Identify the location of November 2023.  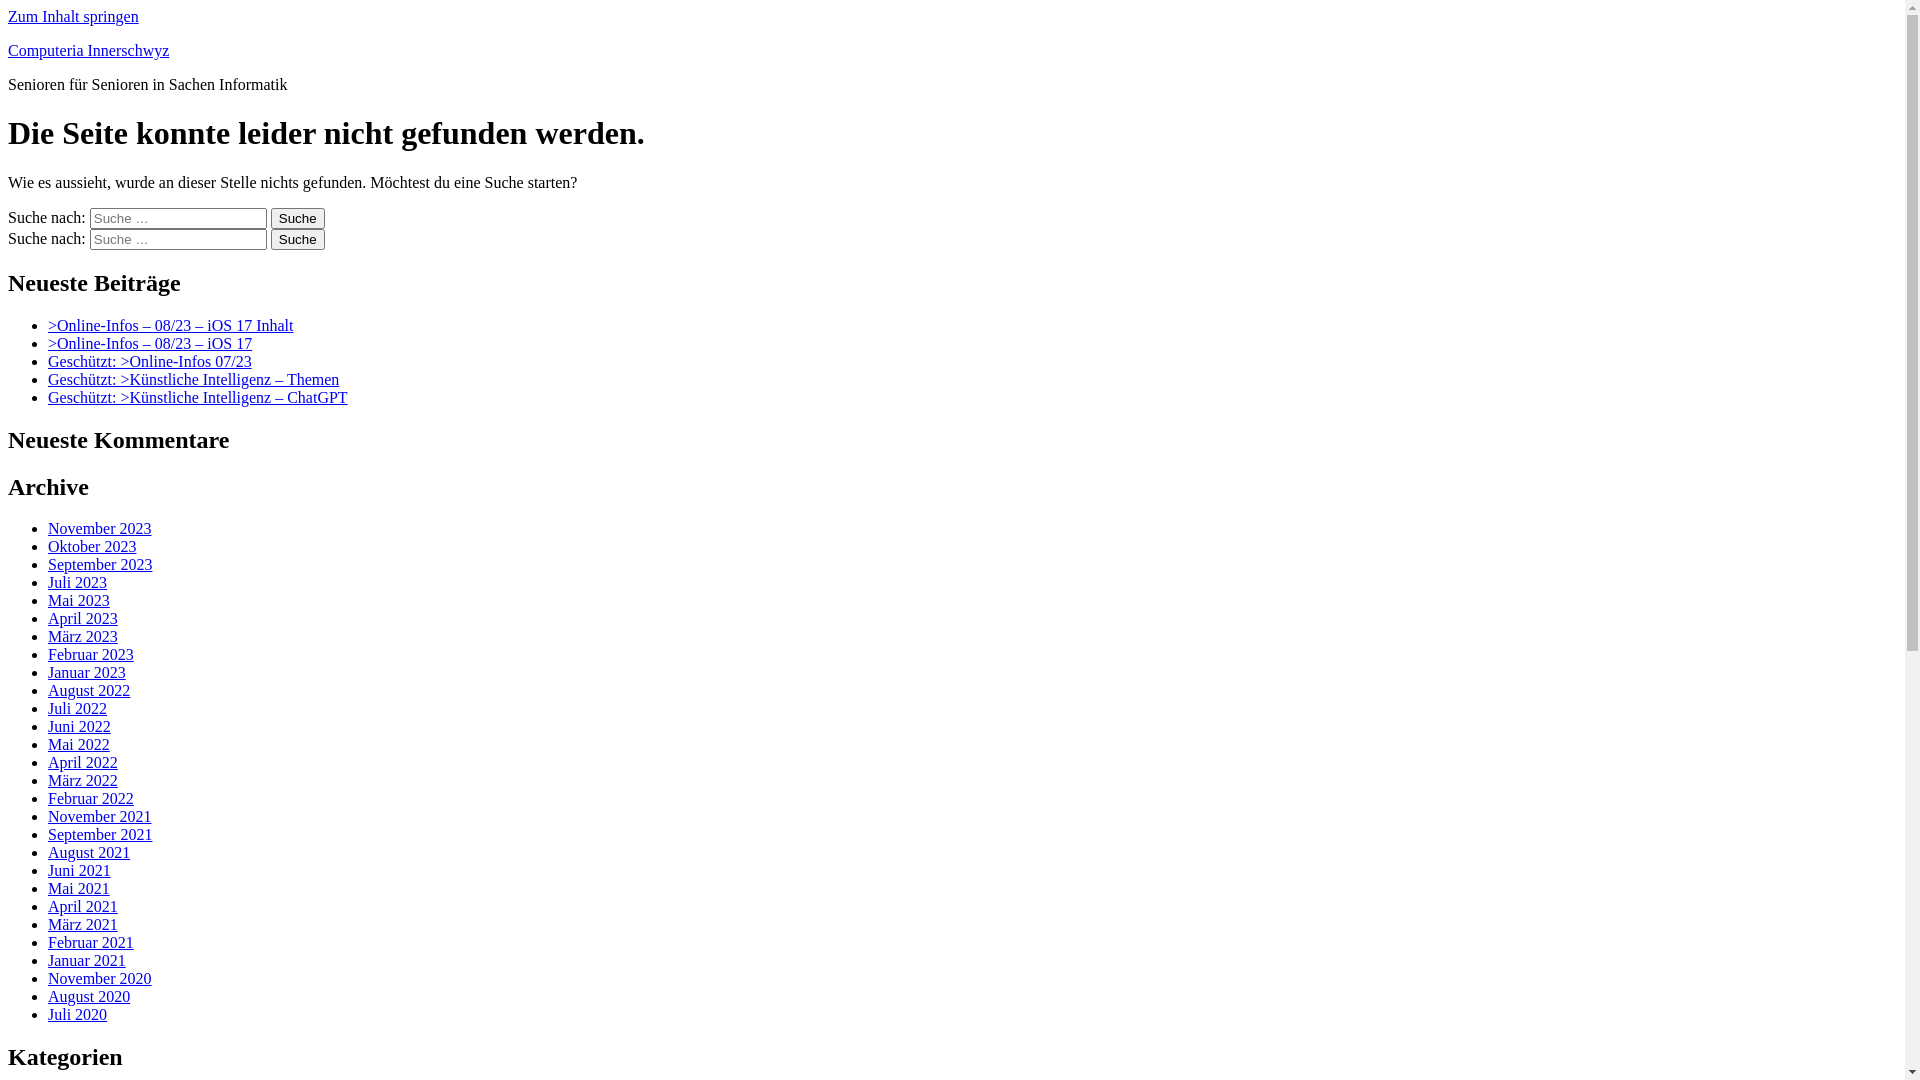
(100, 528).